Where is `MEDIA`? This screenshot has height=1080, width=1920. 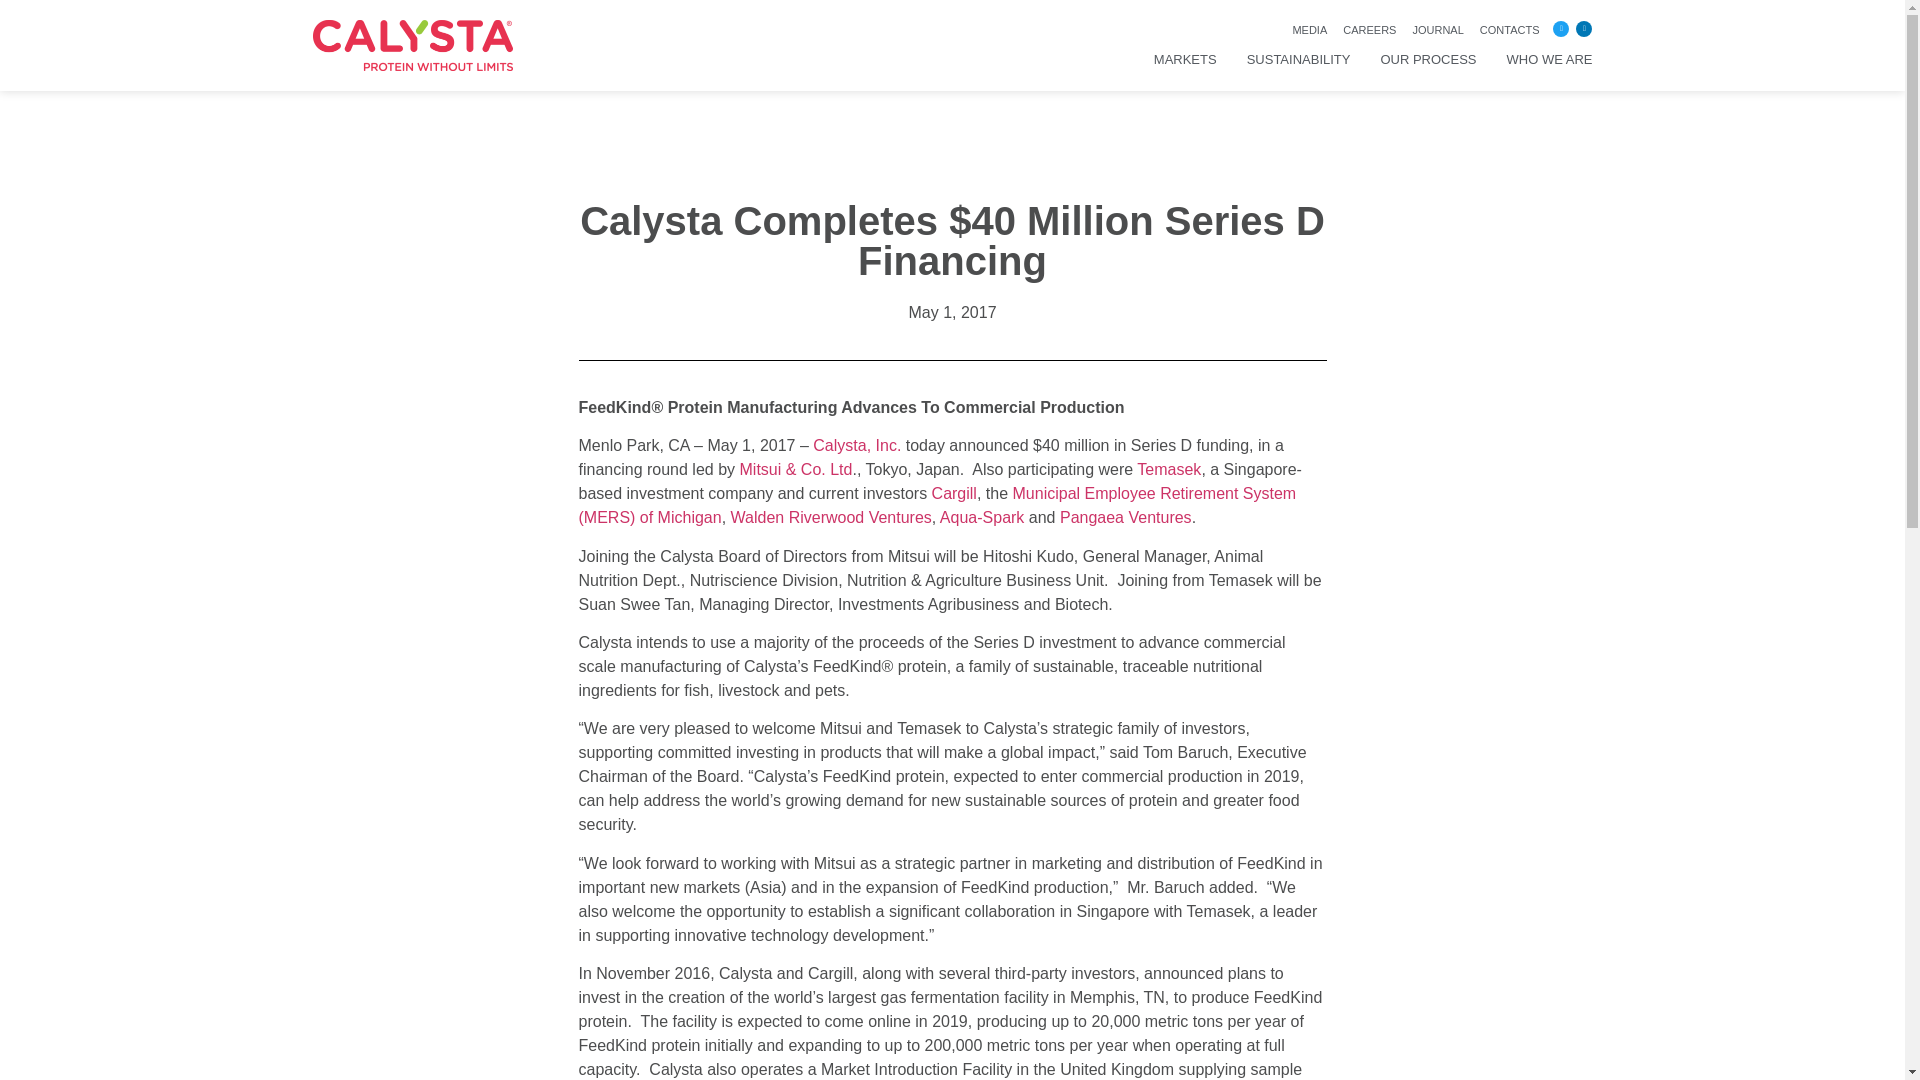
MEDIA is located at coordinates (1309, 30).